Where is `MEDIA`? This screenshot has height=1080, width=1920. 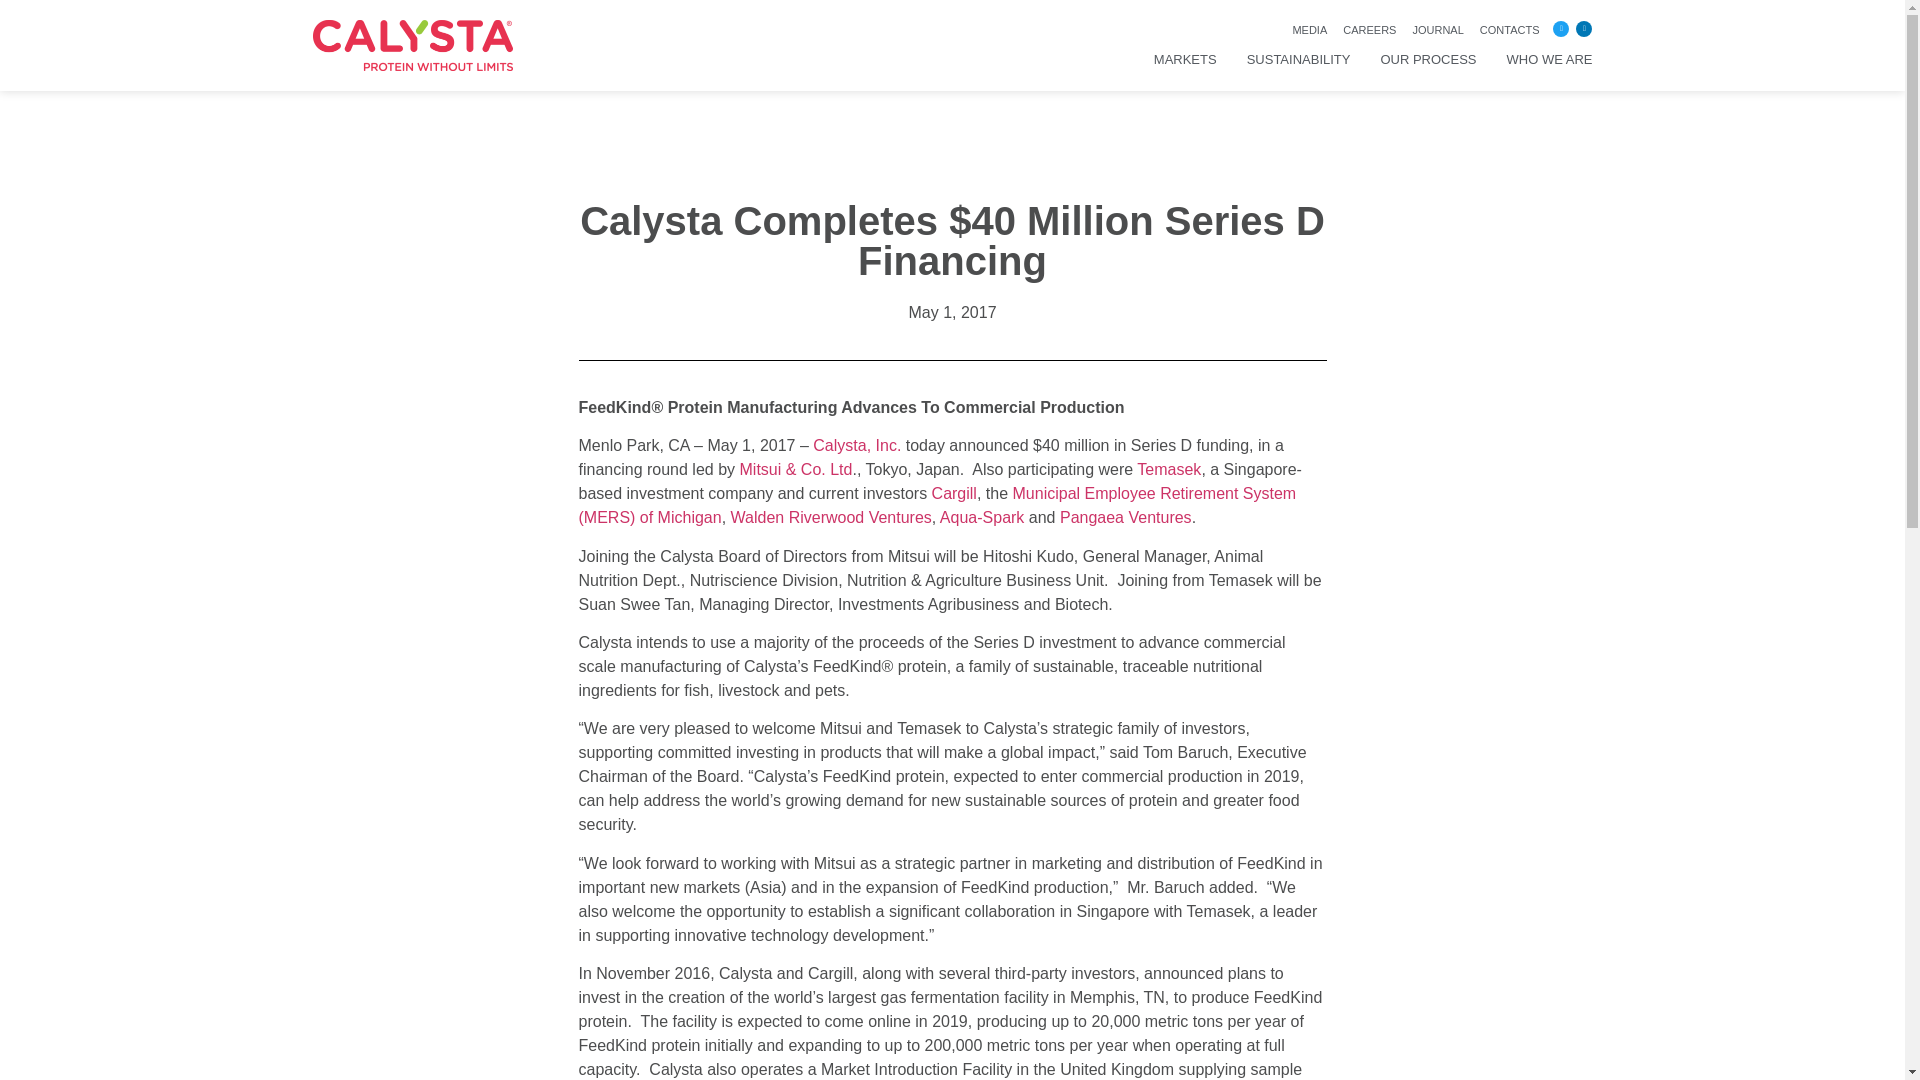
MEDIA is located at coordinates (1309, 30).